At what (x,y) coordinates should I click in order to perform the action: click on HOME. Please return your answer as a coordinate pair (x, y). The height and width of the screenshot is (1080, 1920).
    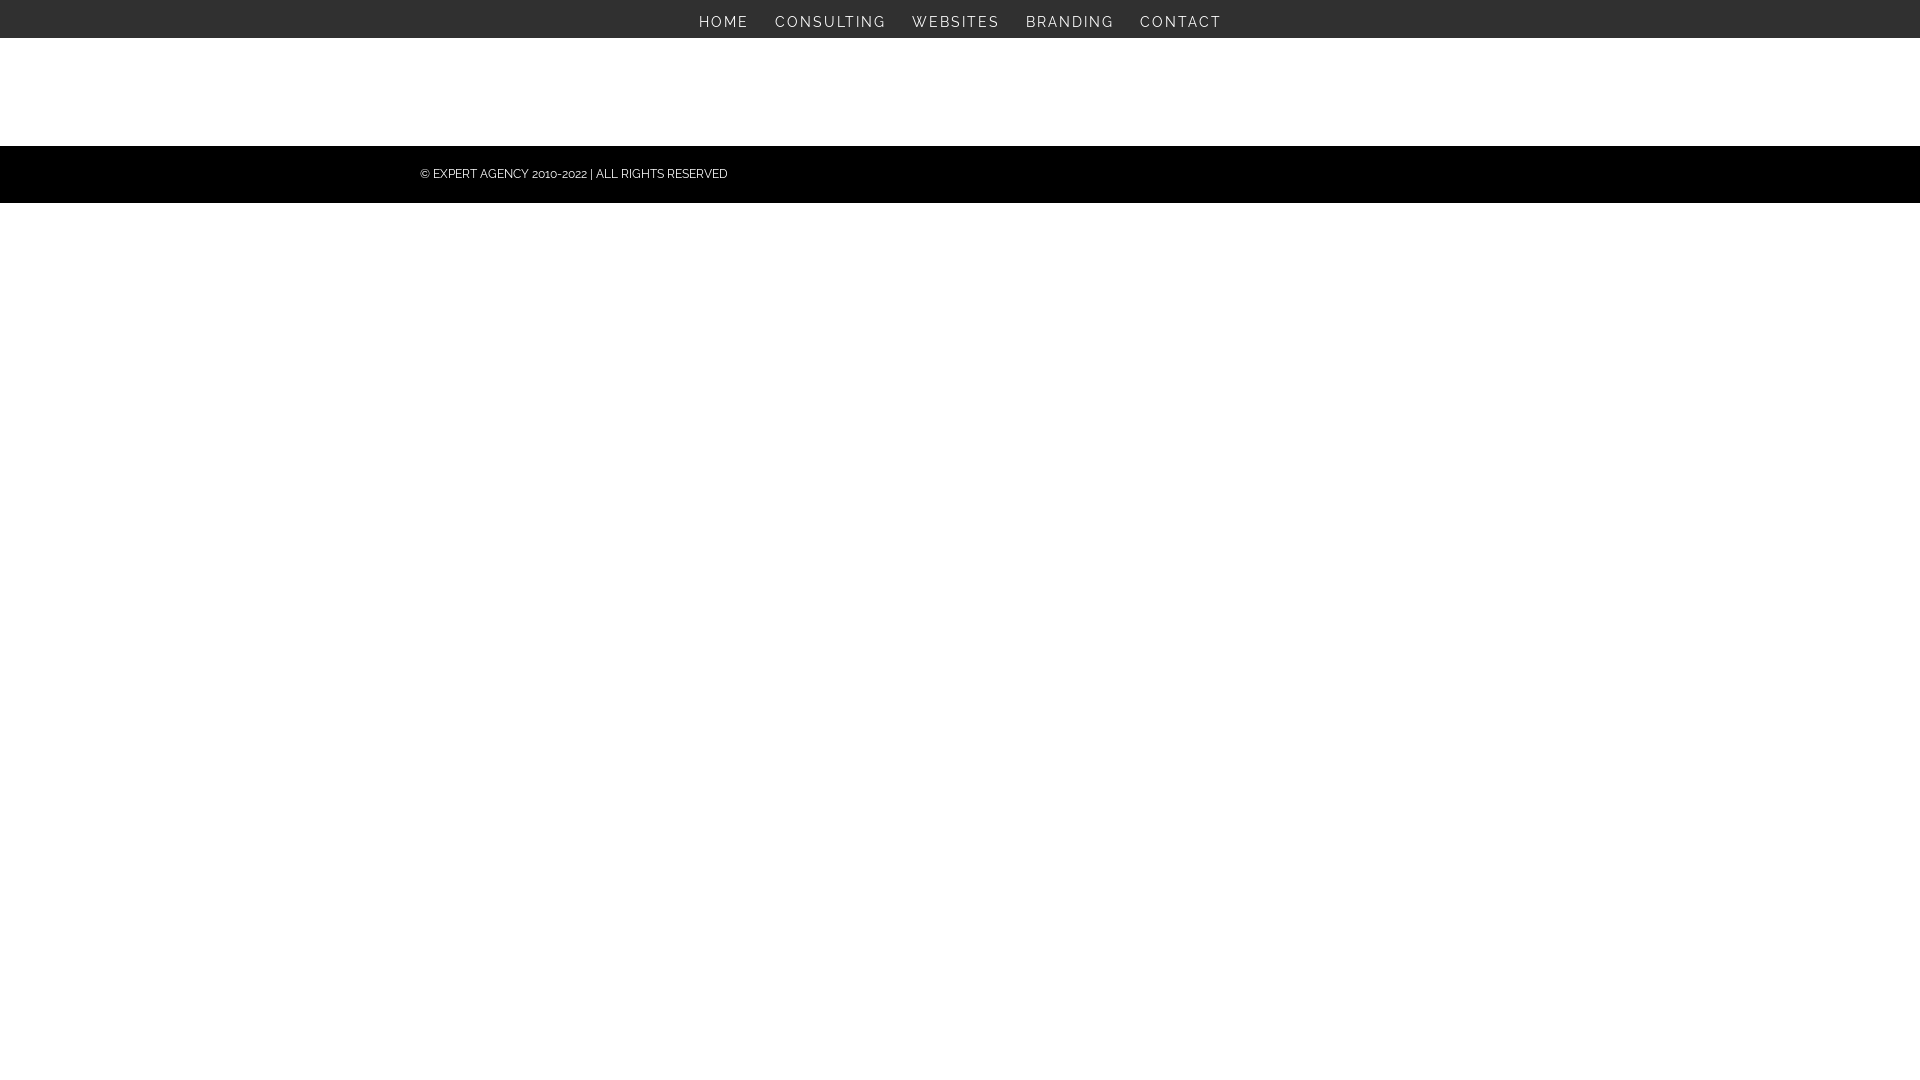
    Looking at the image, I should click on (723, 26).